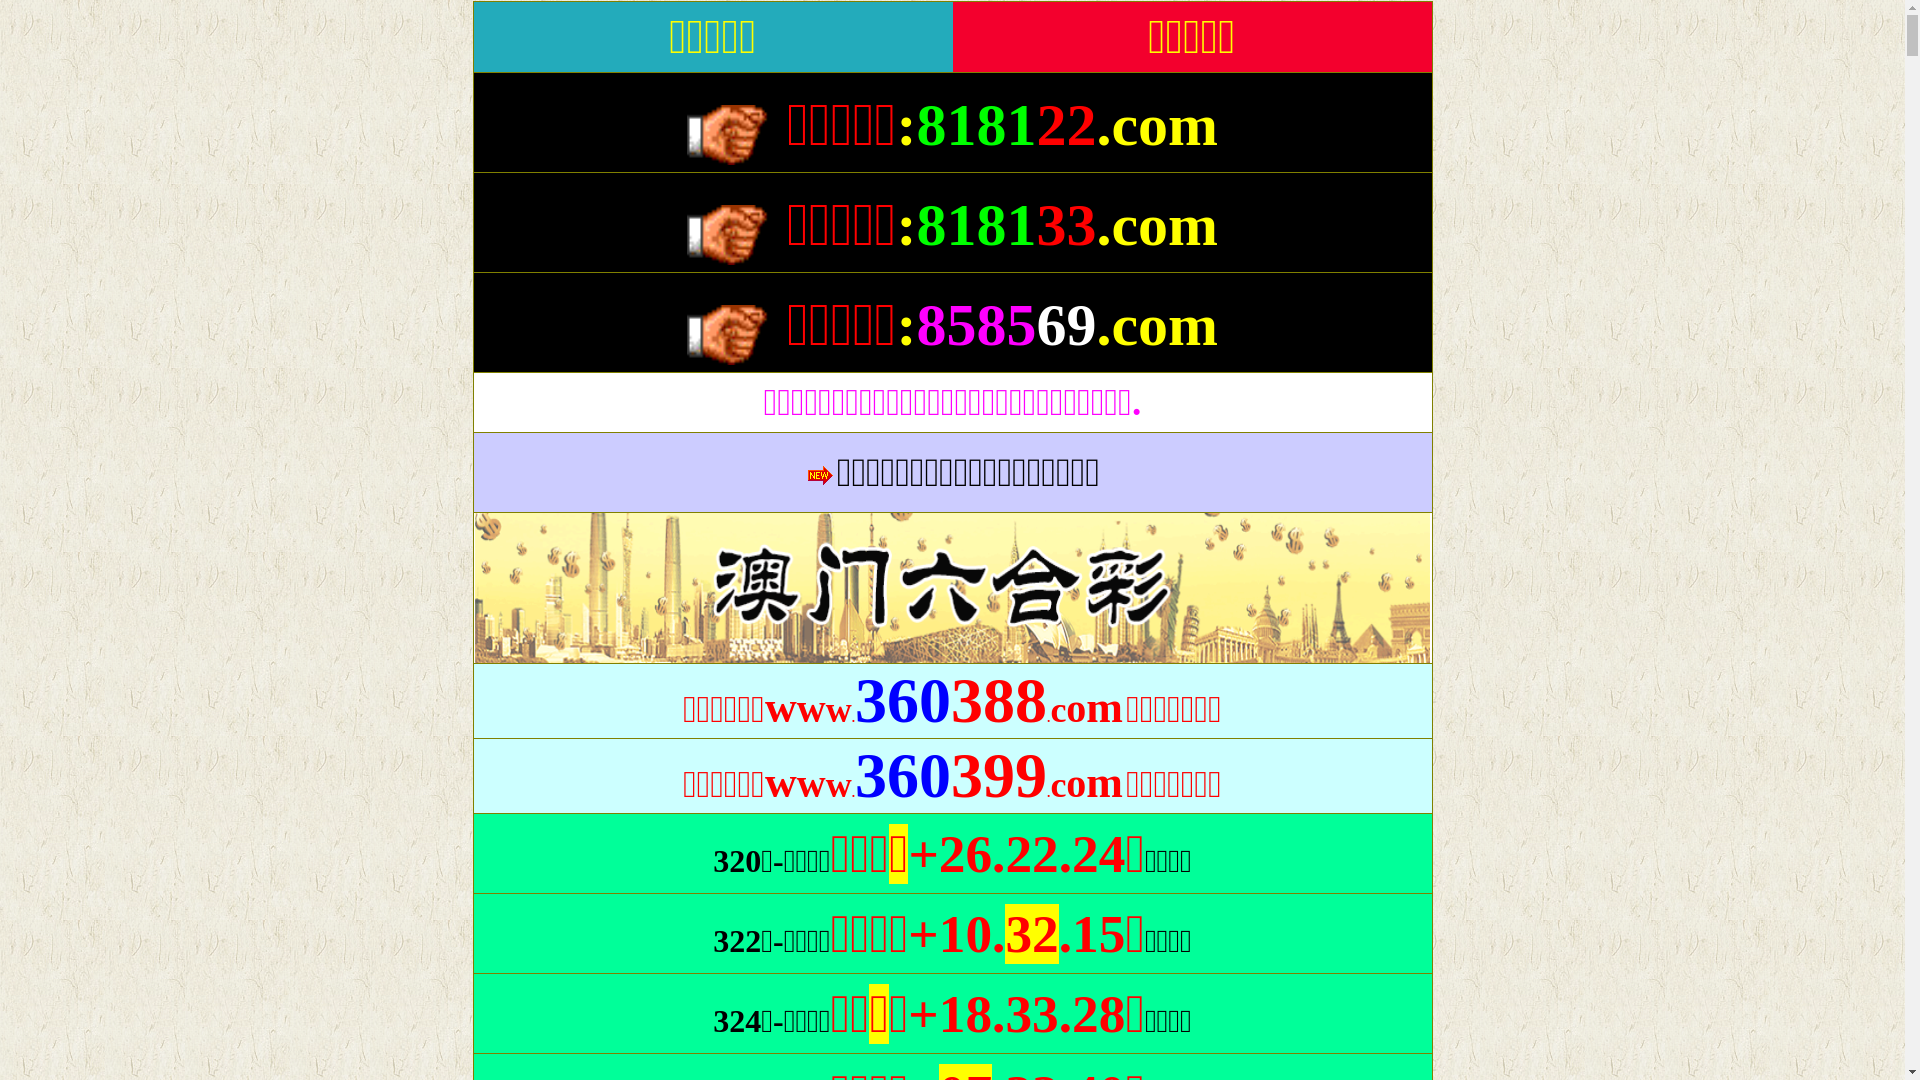  Describe the element at coordinates (840, 785) in the screenshot. I see `w.` at that location.